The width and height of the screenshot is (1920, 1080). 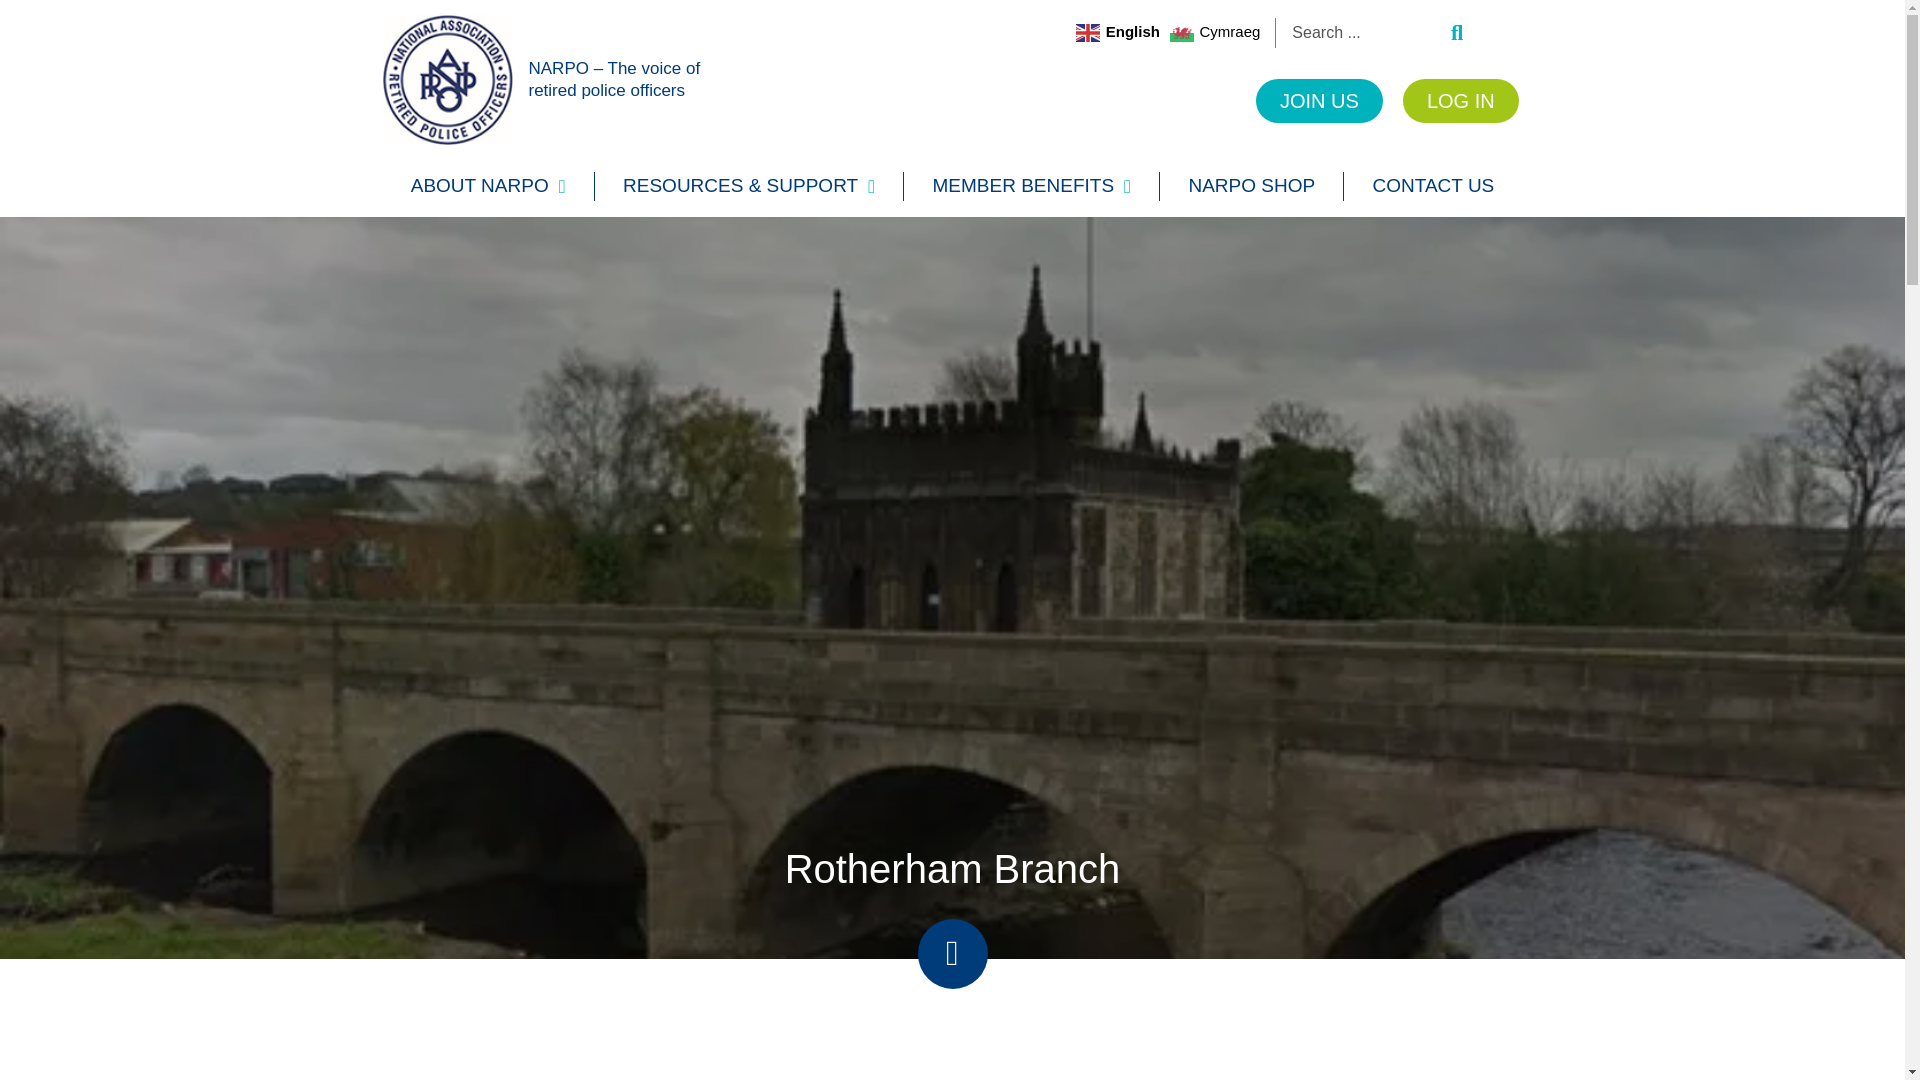 I want to click on ABOUT NARPO, so click(x=488, y=186).